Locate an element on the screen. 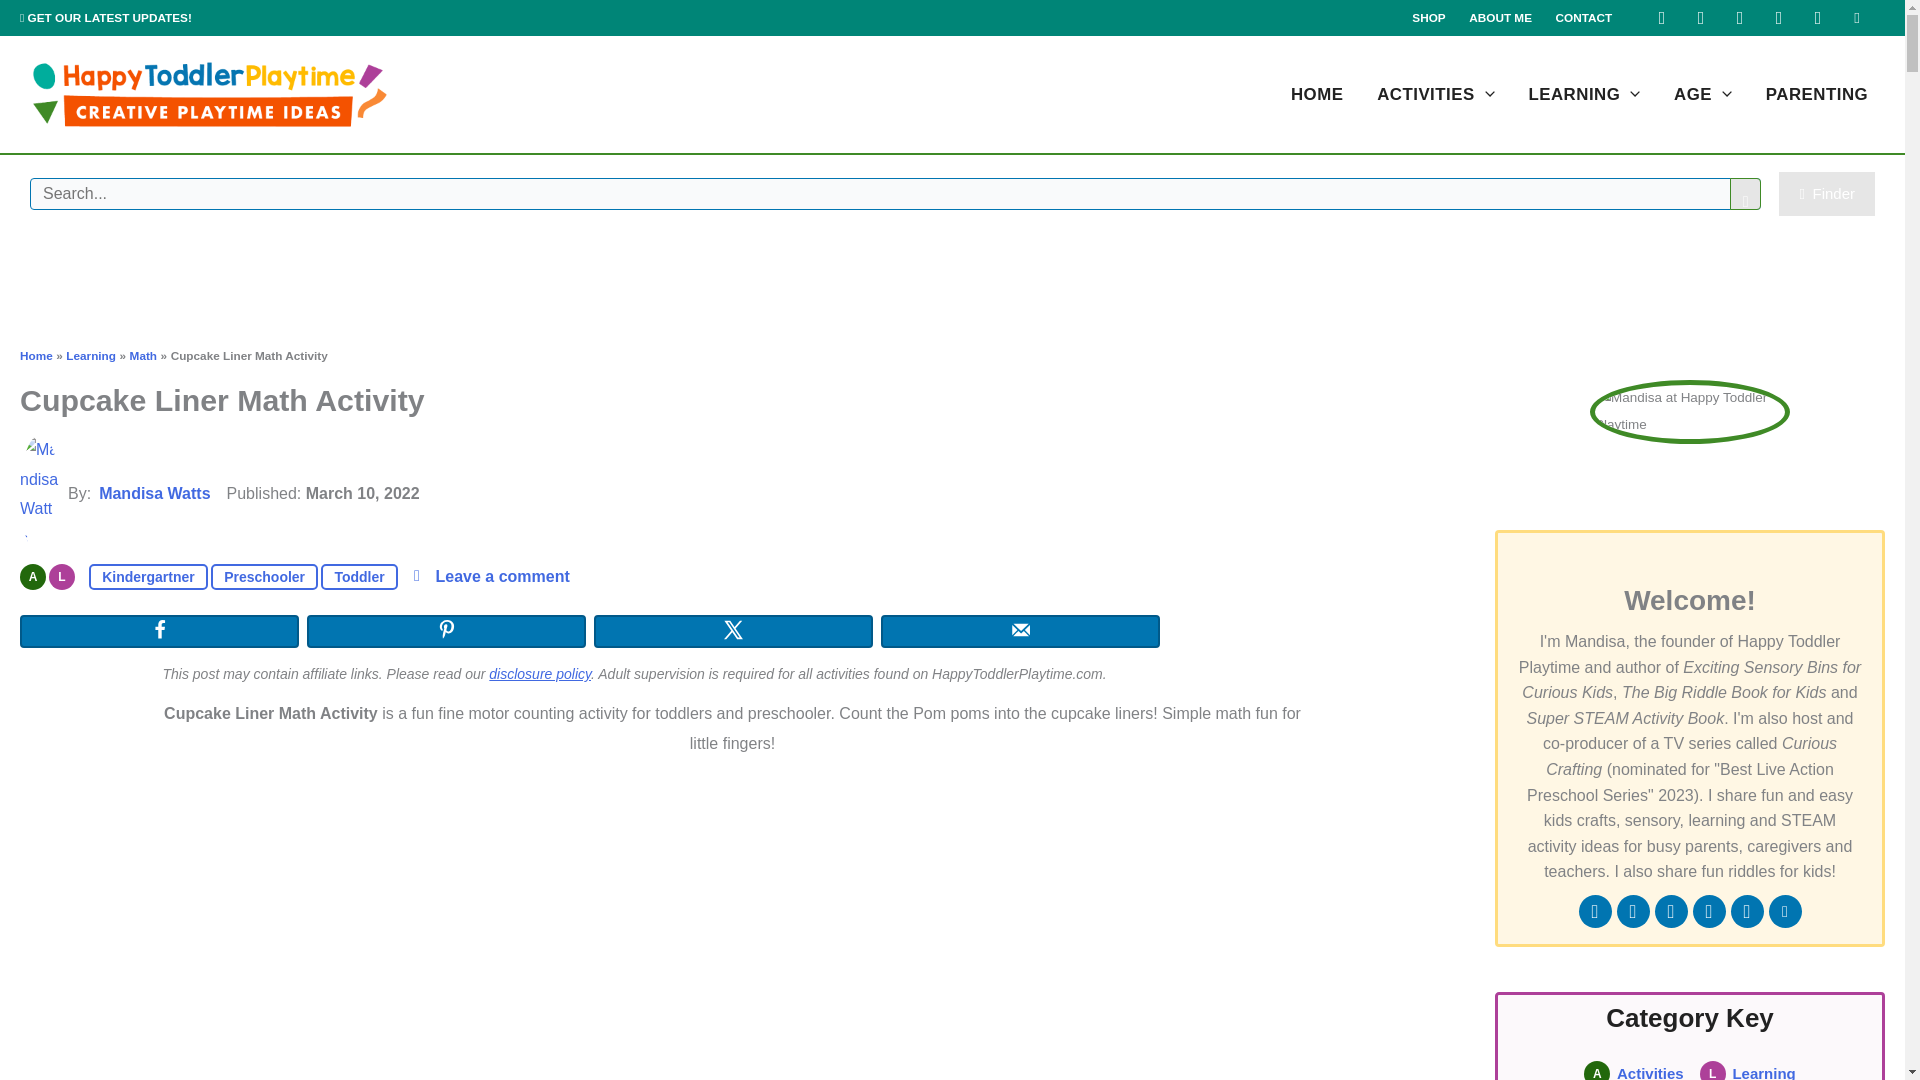 The width and height of the screenshot is (1920, 1080). Instagram is located at coordinates (1700, 18).